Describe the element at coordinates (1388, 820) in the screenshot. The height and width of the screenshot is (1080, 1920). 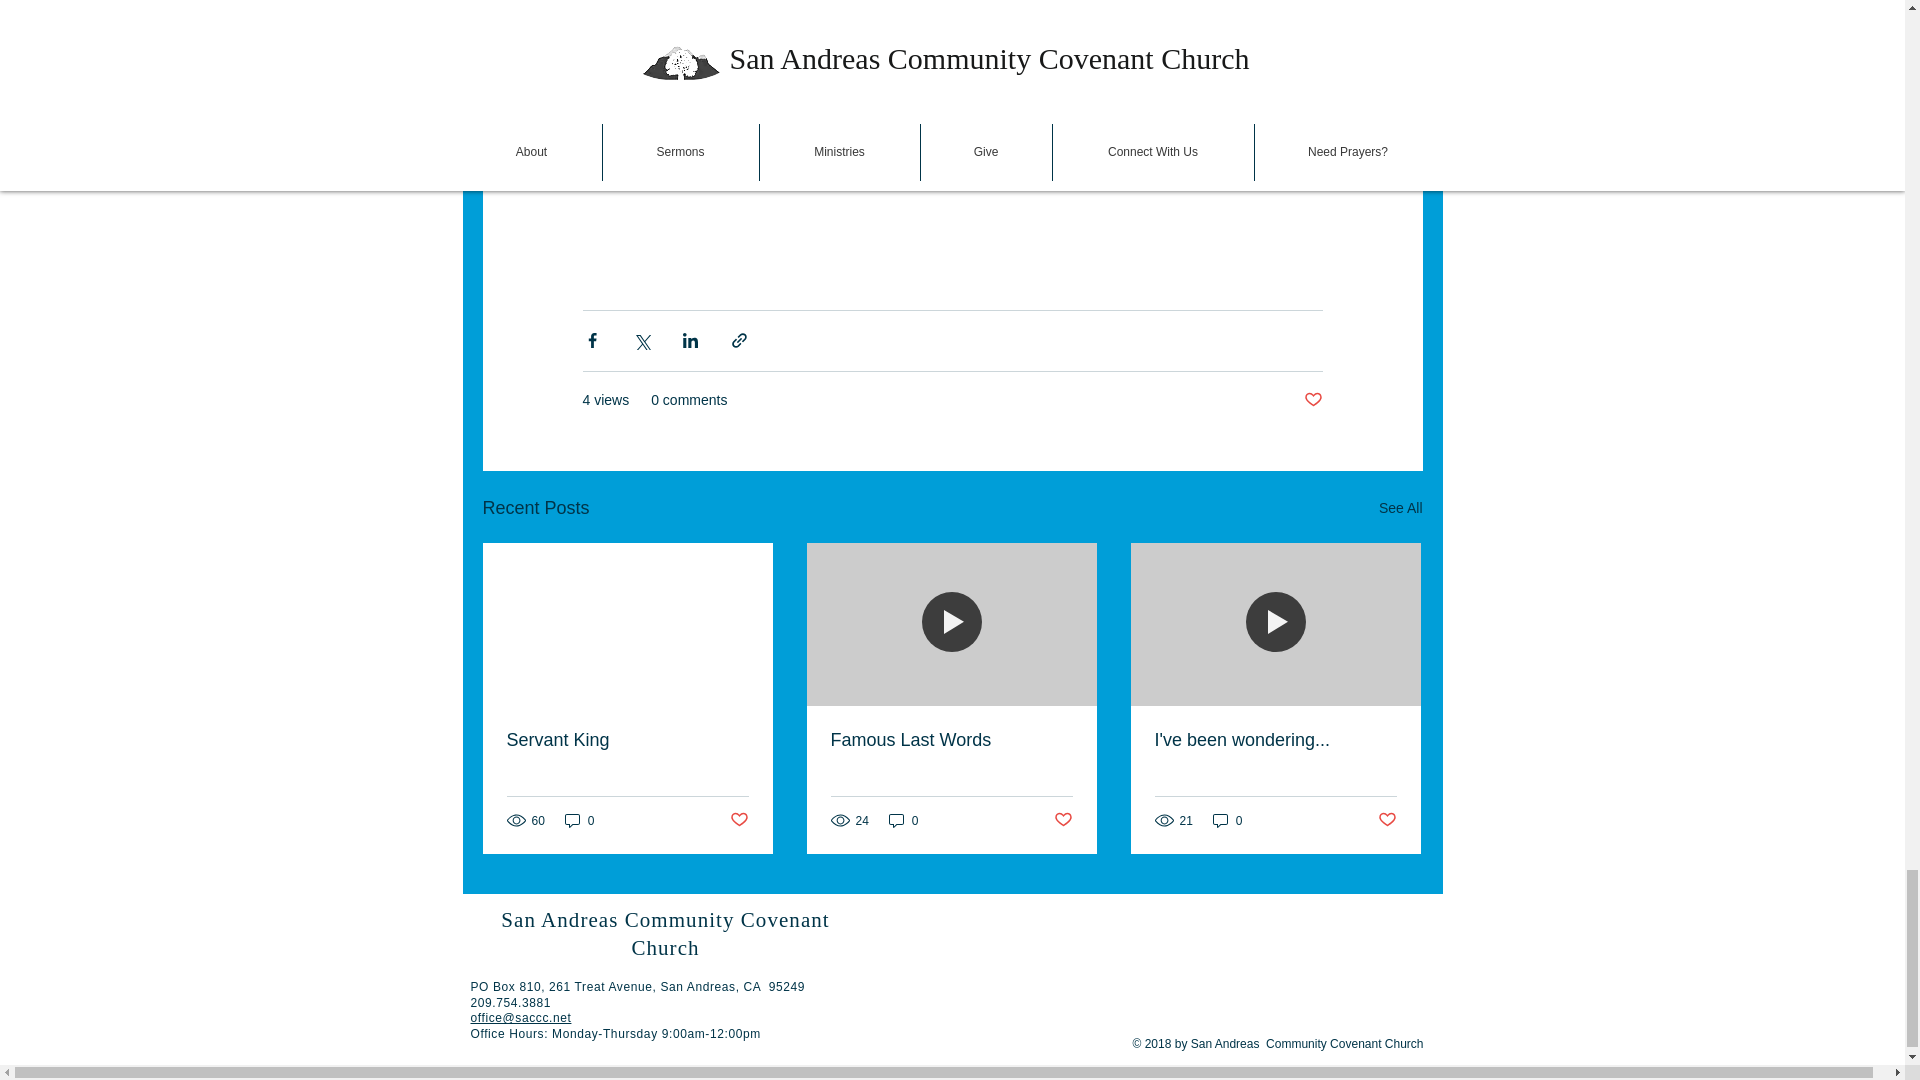
I see `Post not marked as liked` at that location.